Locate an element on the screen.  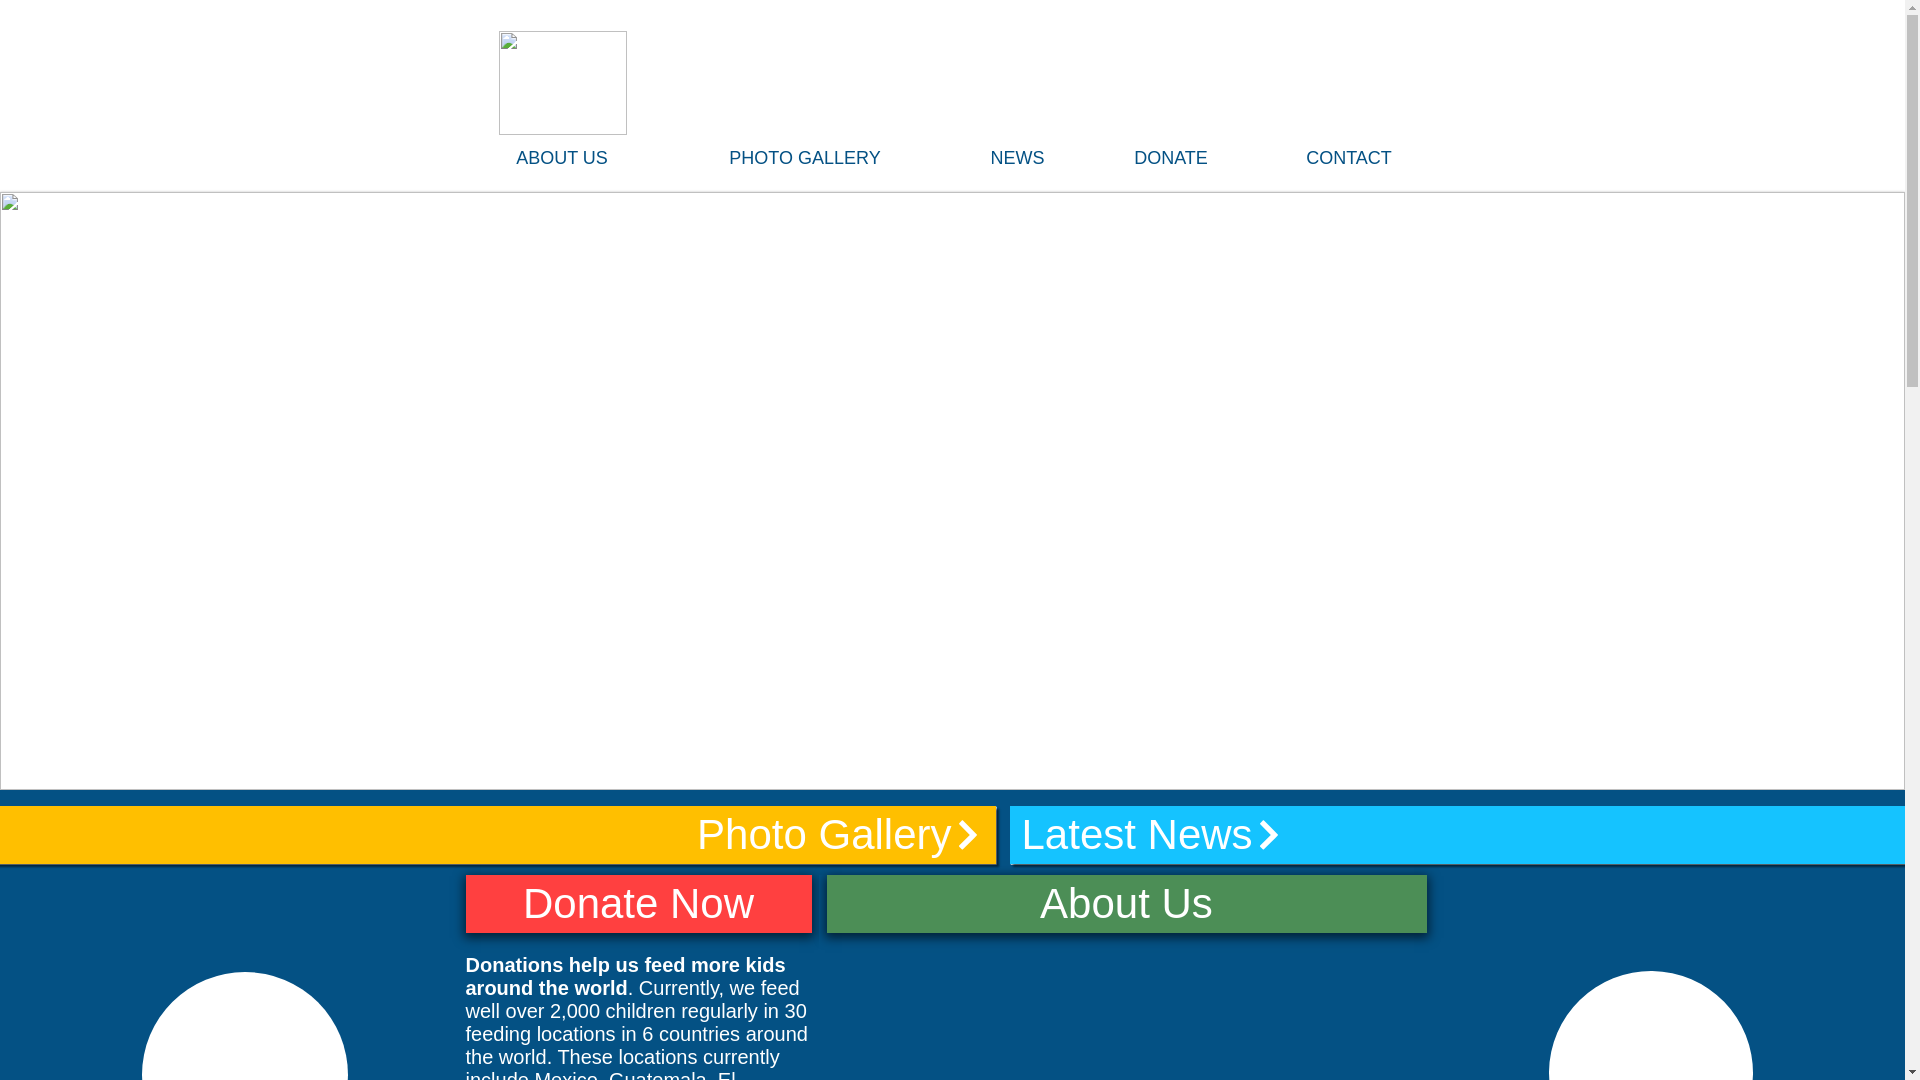
CL-Logo.jpg is located at coordinates (561, 83).